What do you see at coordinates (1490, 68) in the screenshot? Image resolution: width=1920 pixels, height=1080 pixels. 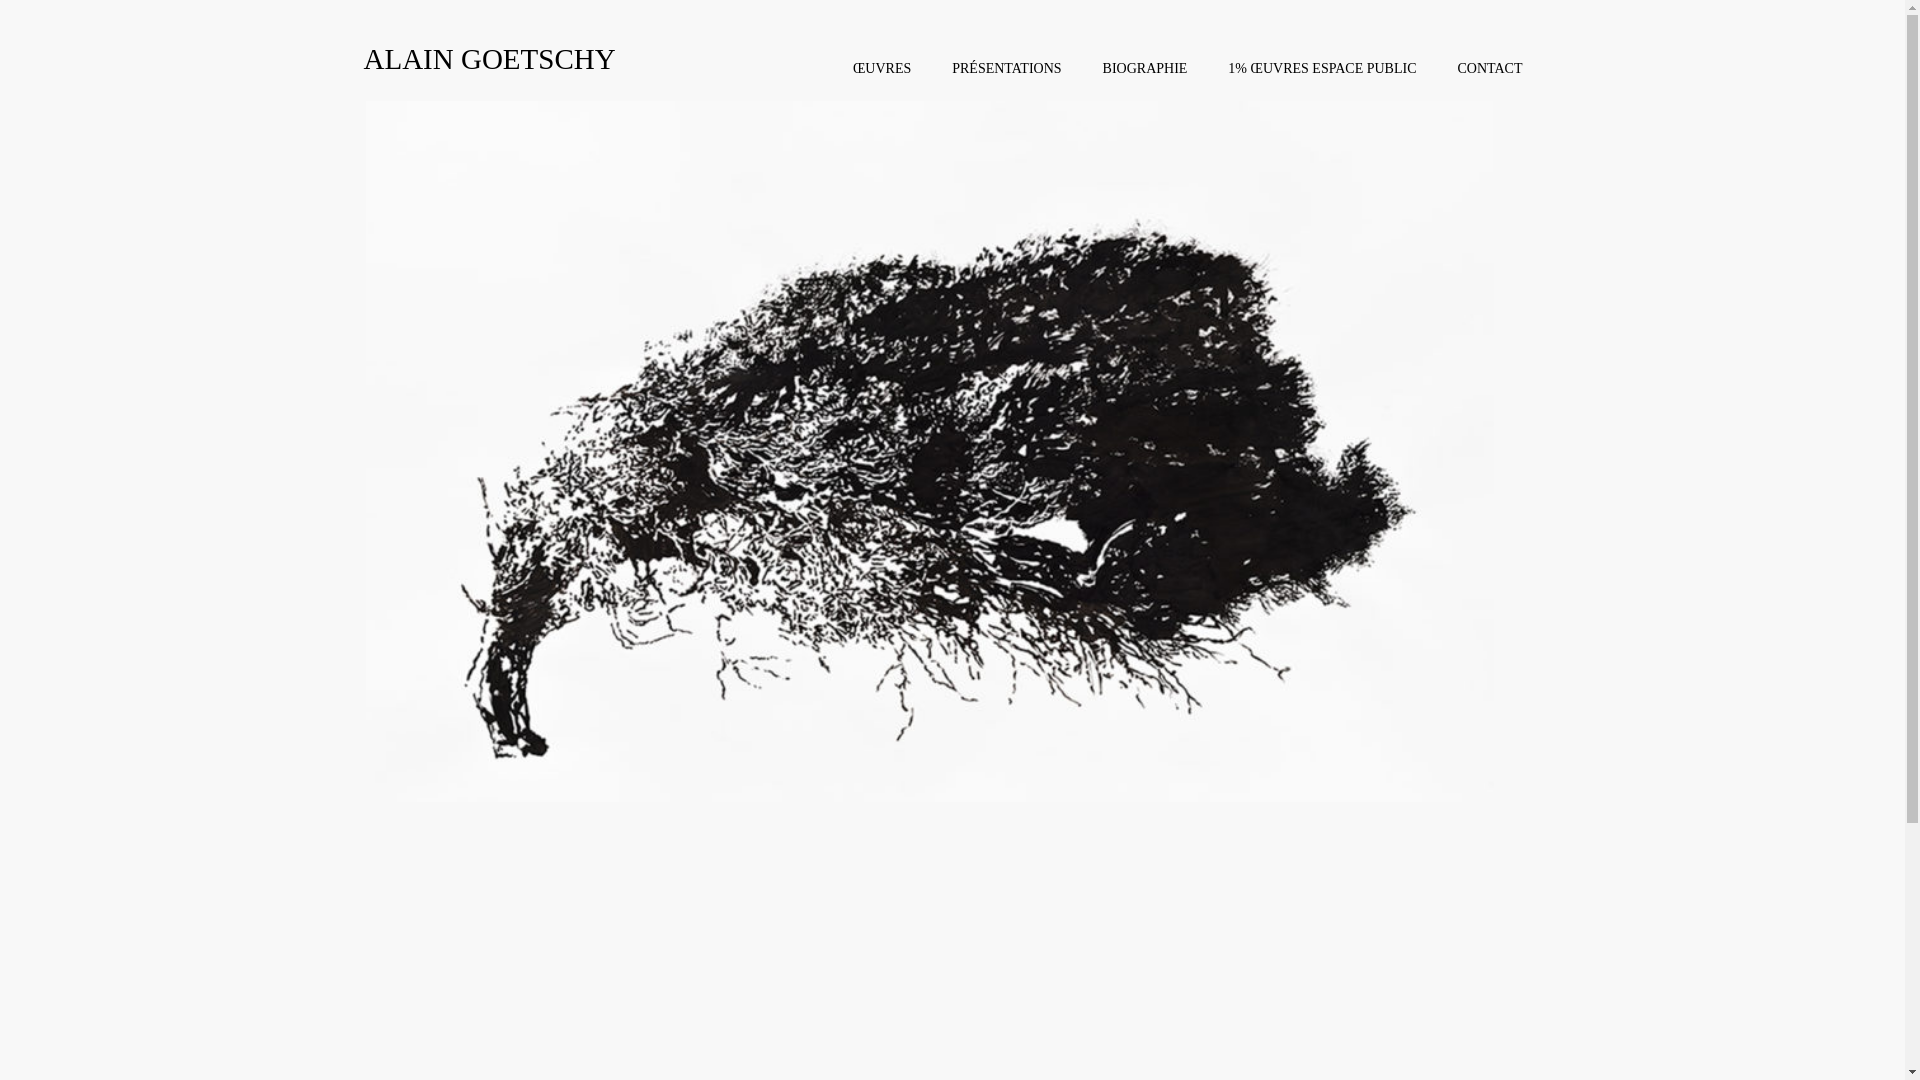 I see `CONTACT` at bounding box center [1490, 68].